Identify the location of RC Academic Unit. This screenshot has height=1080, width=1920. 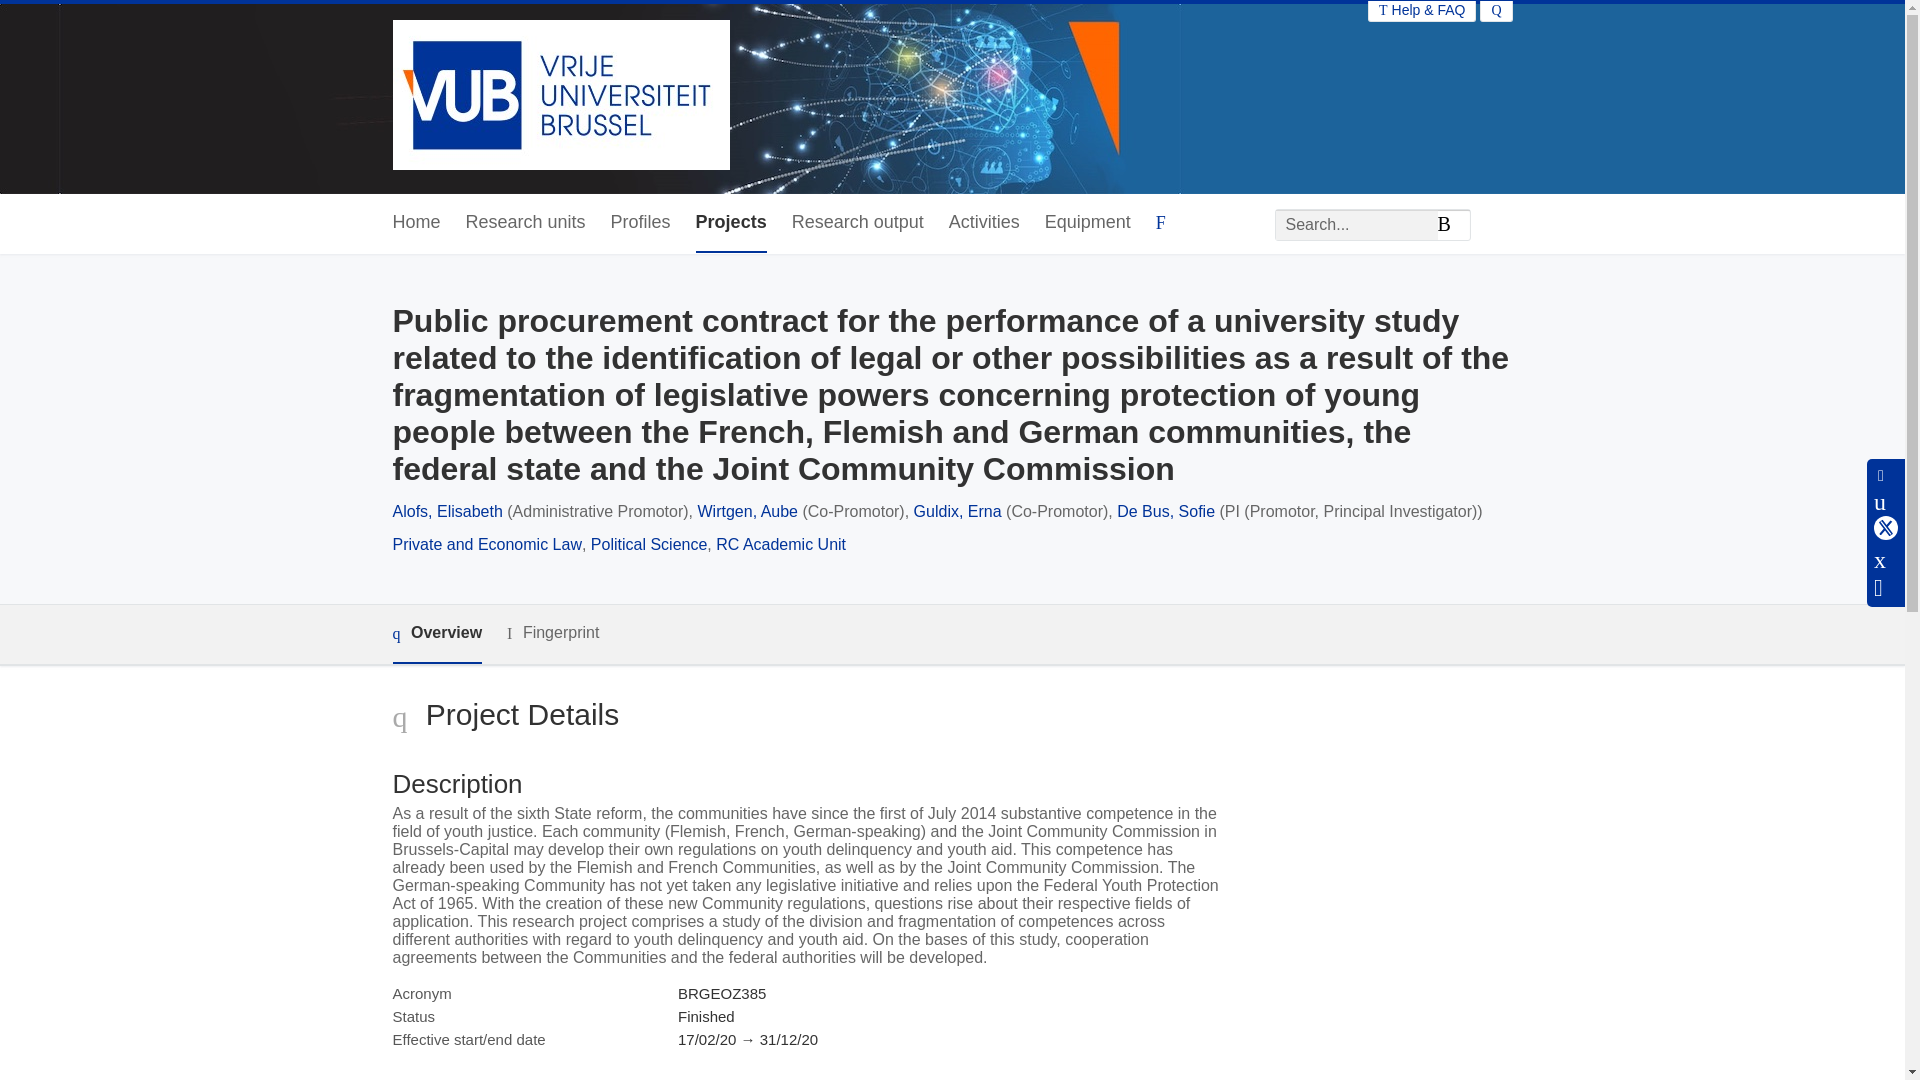
(781, 544).